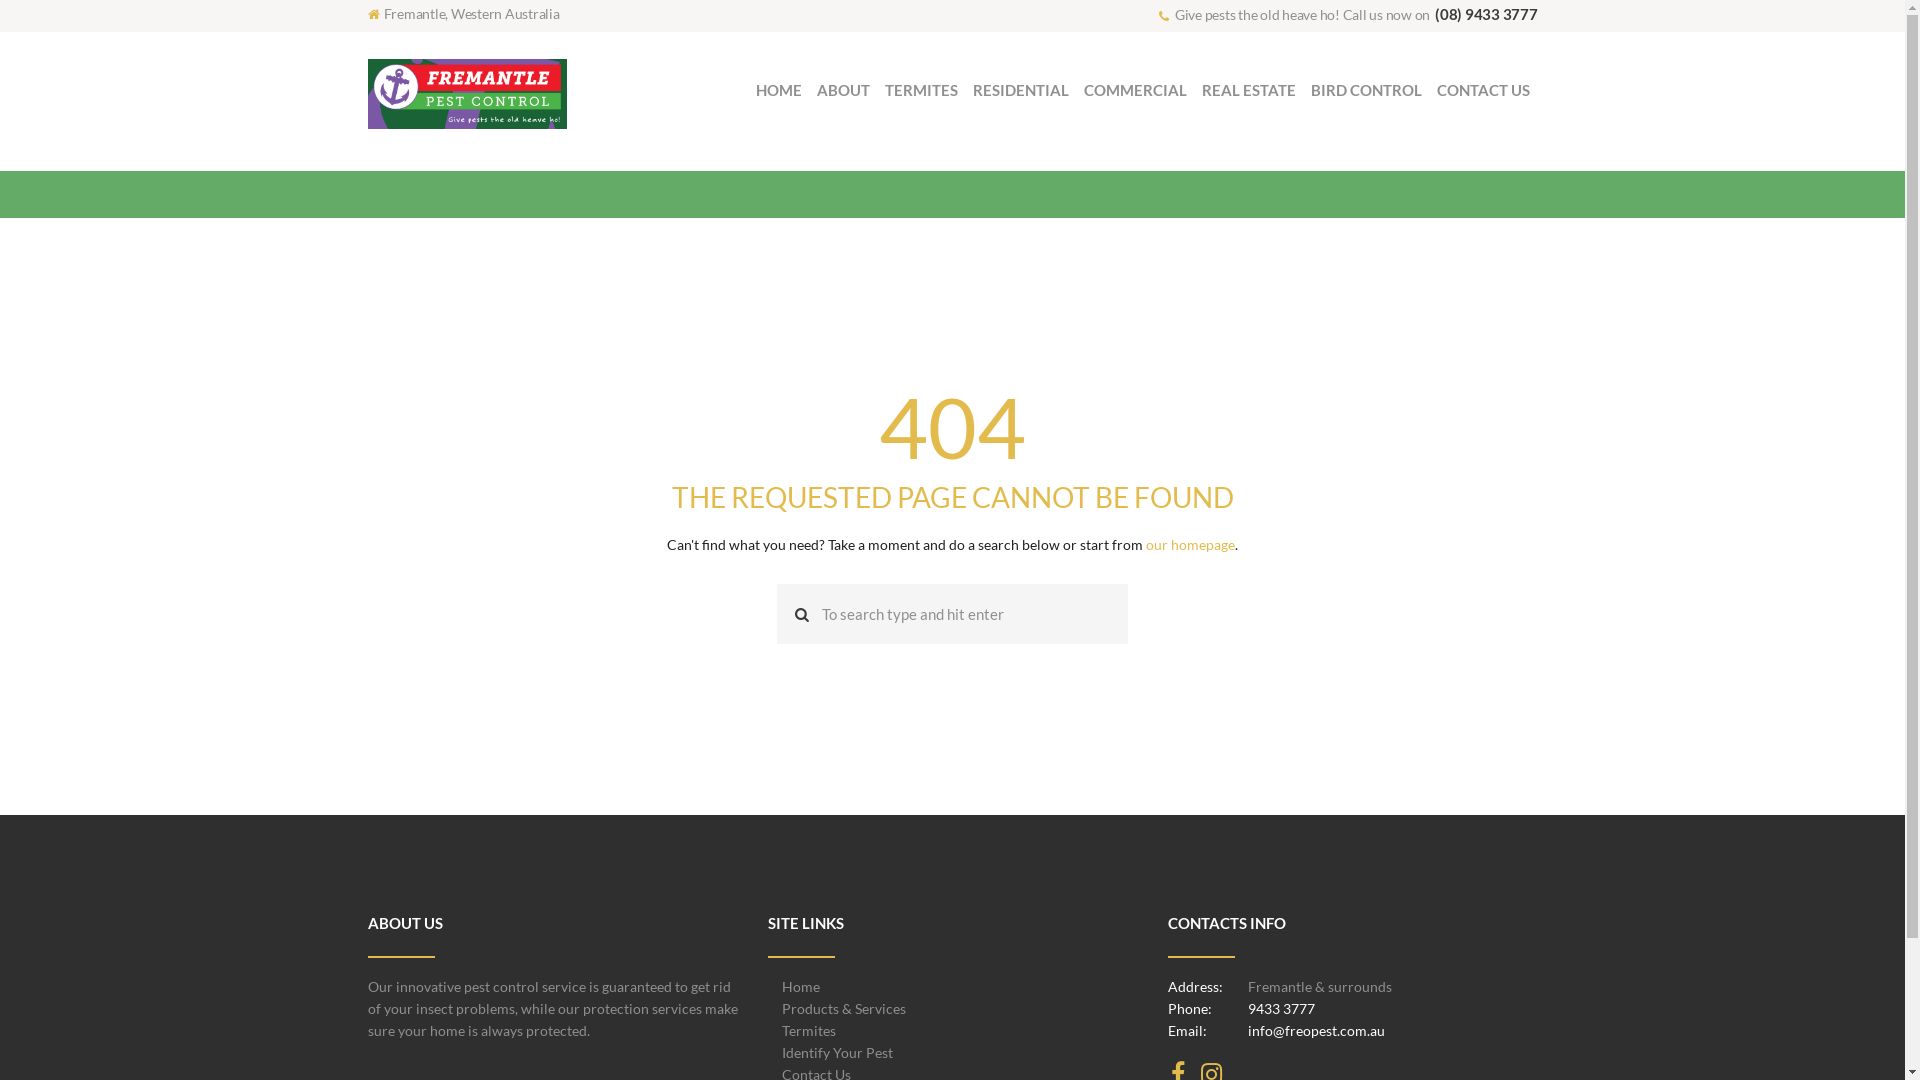 This screenshot has width=1920, height=1080. I want to click on COMMERCIAL, so click(1136, 90).